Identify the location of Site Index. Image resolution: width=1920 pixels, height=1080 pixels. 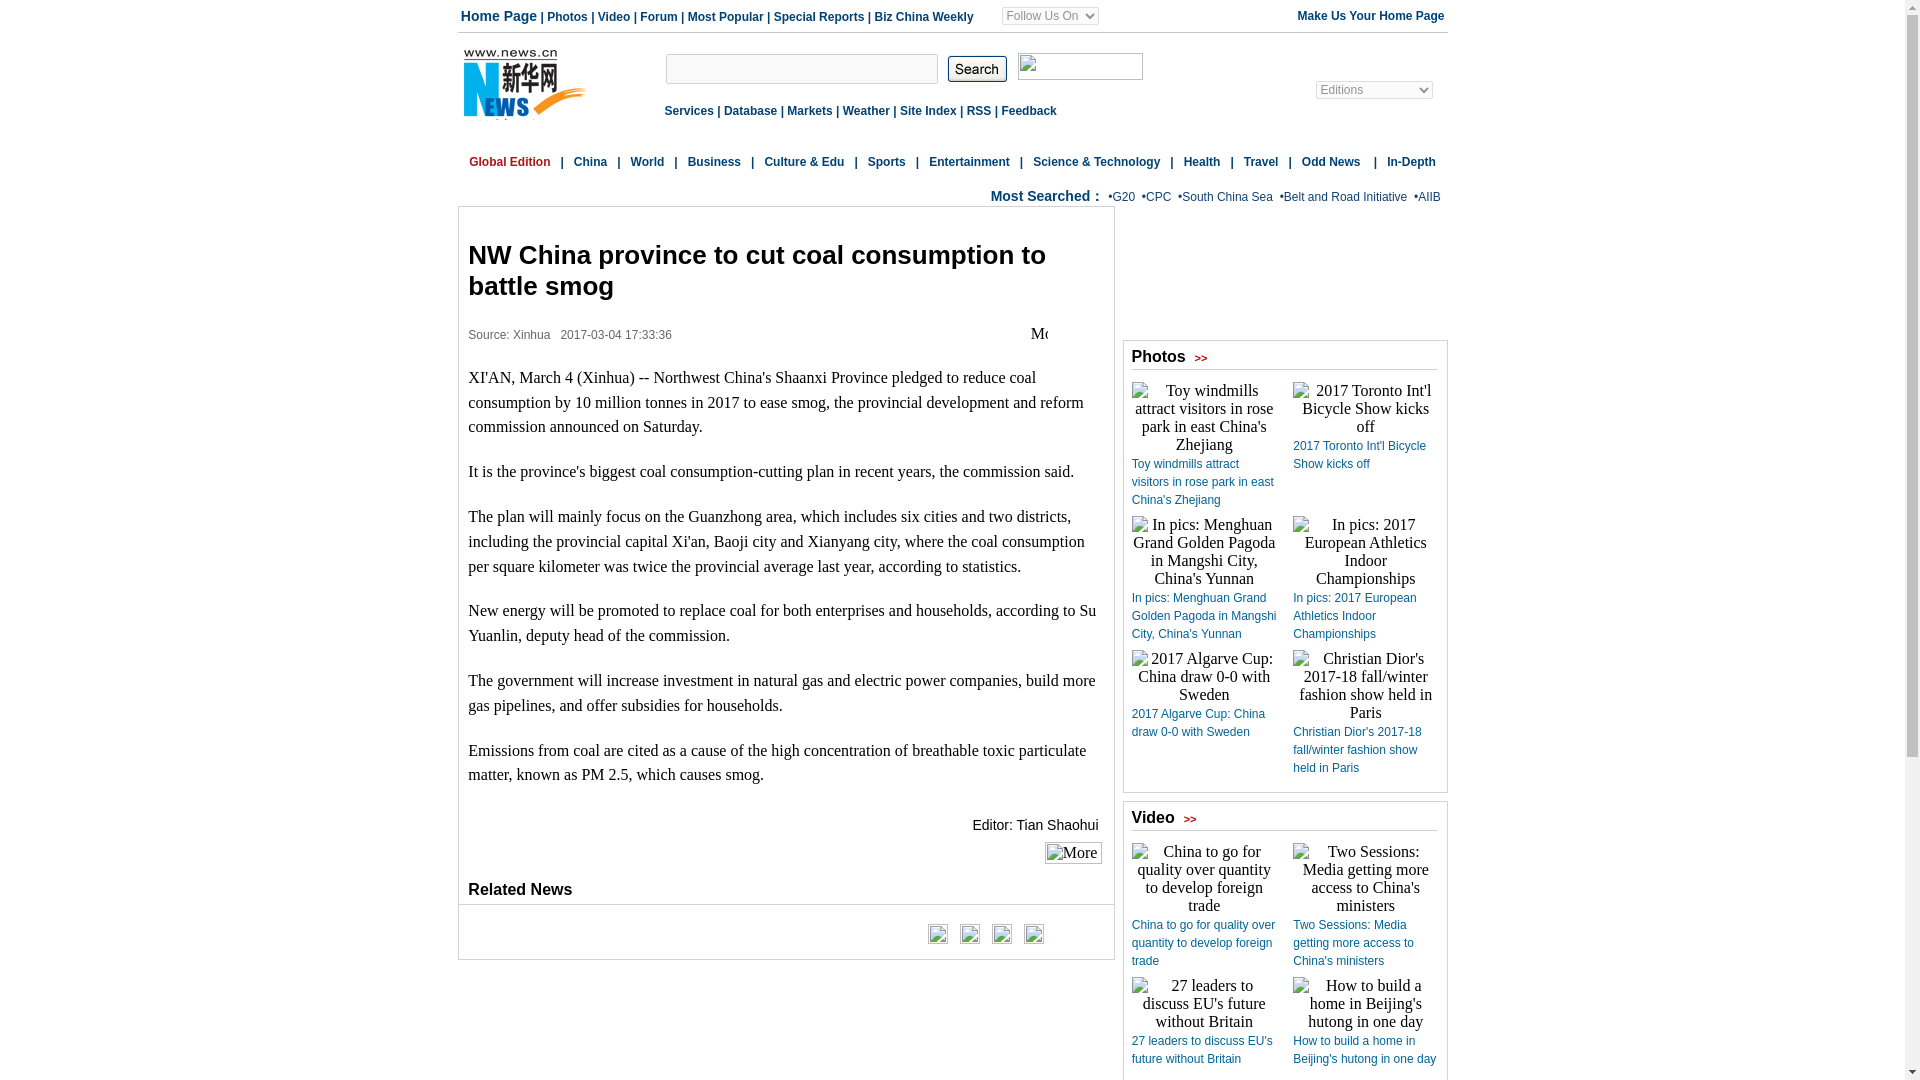
(928, 110).